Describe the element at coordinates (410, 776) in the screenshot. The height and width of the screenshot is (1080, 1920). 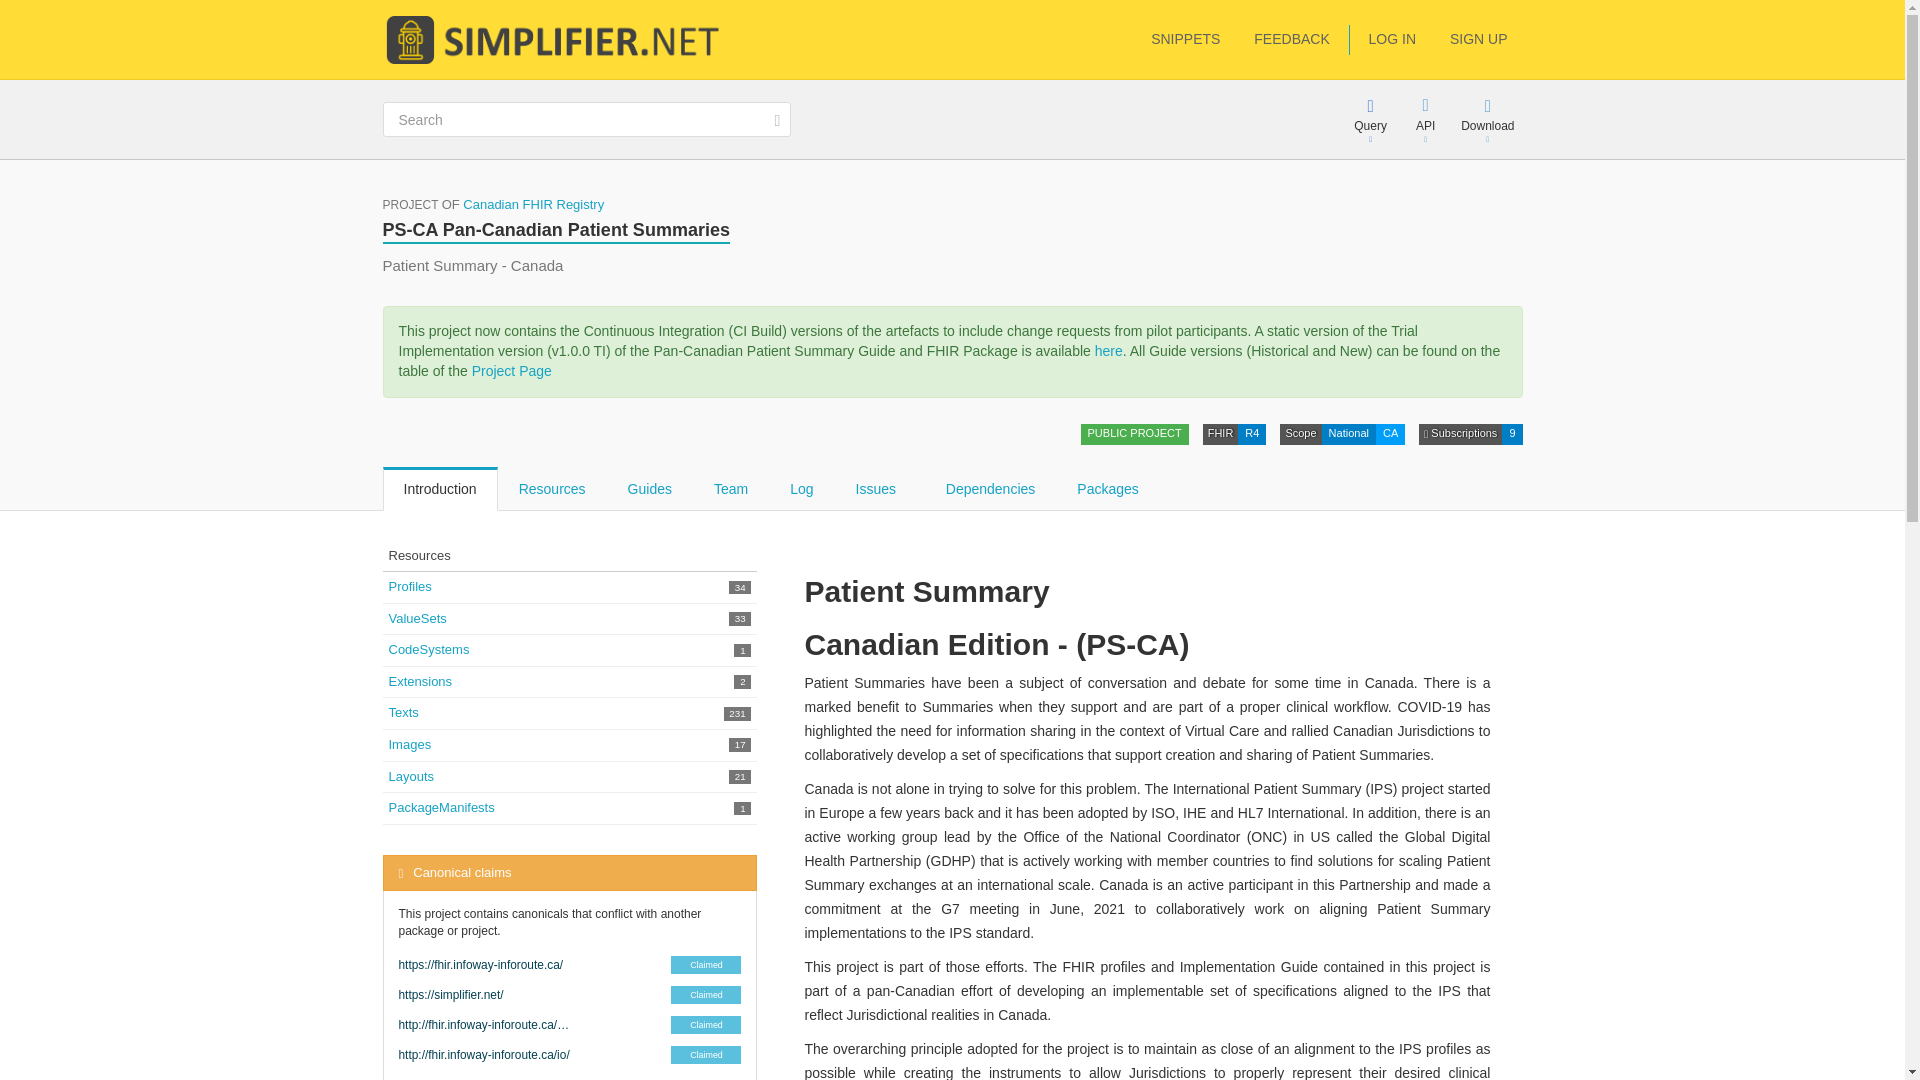
I see `Layouts` at that location.